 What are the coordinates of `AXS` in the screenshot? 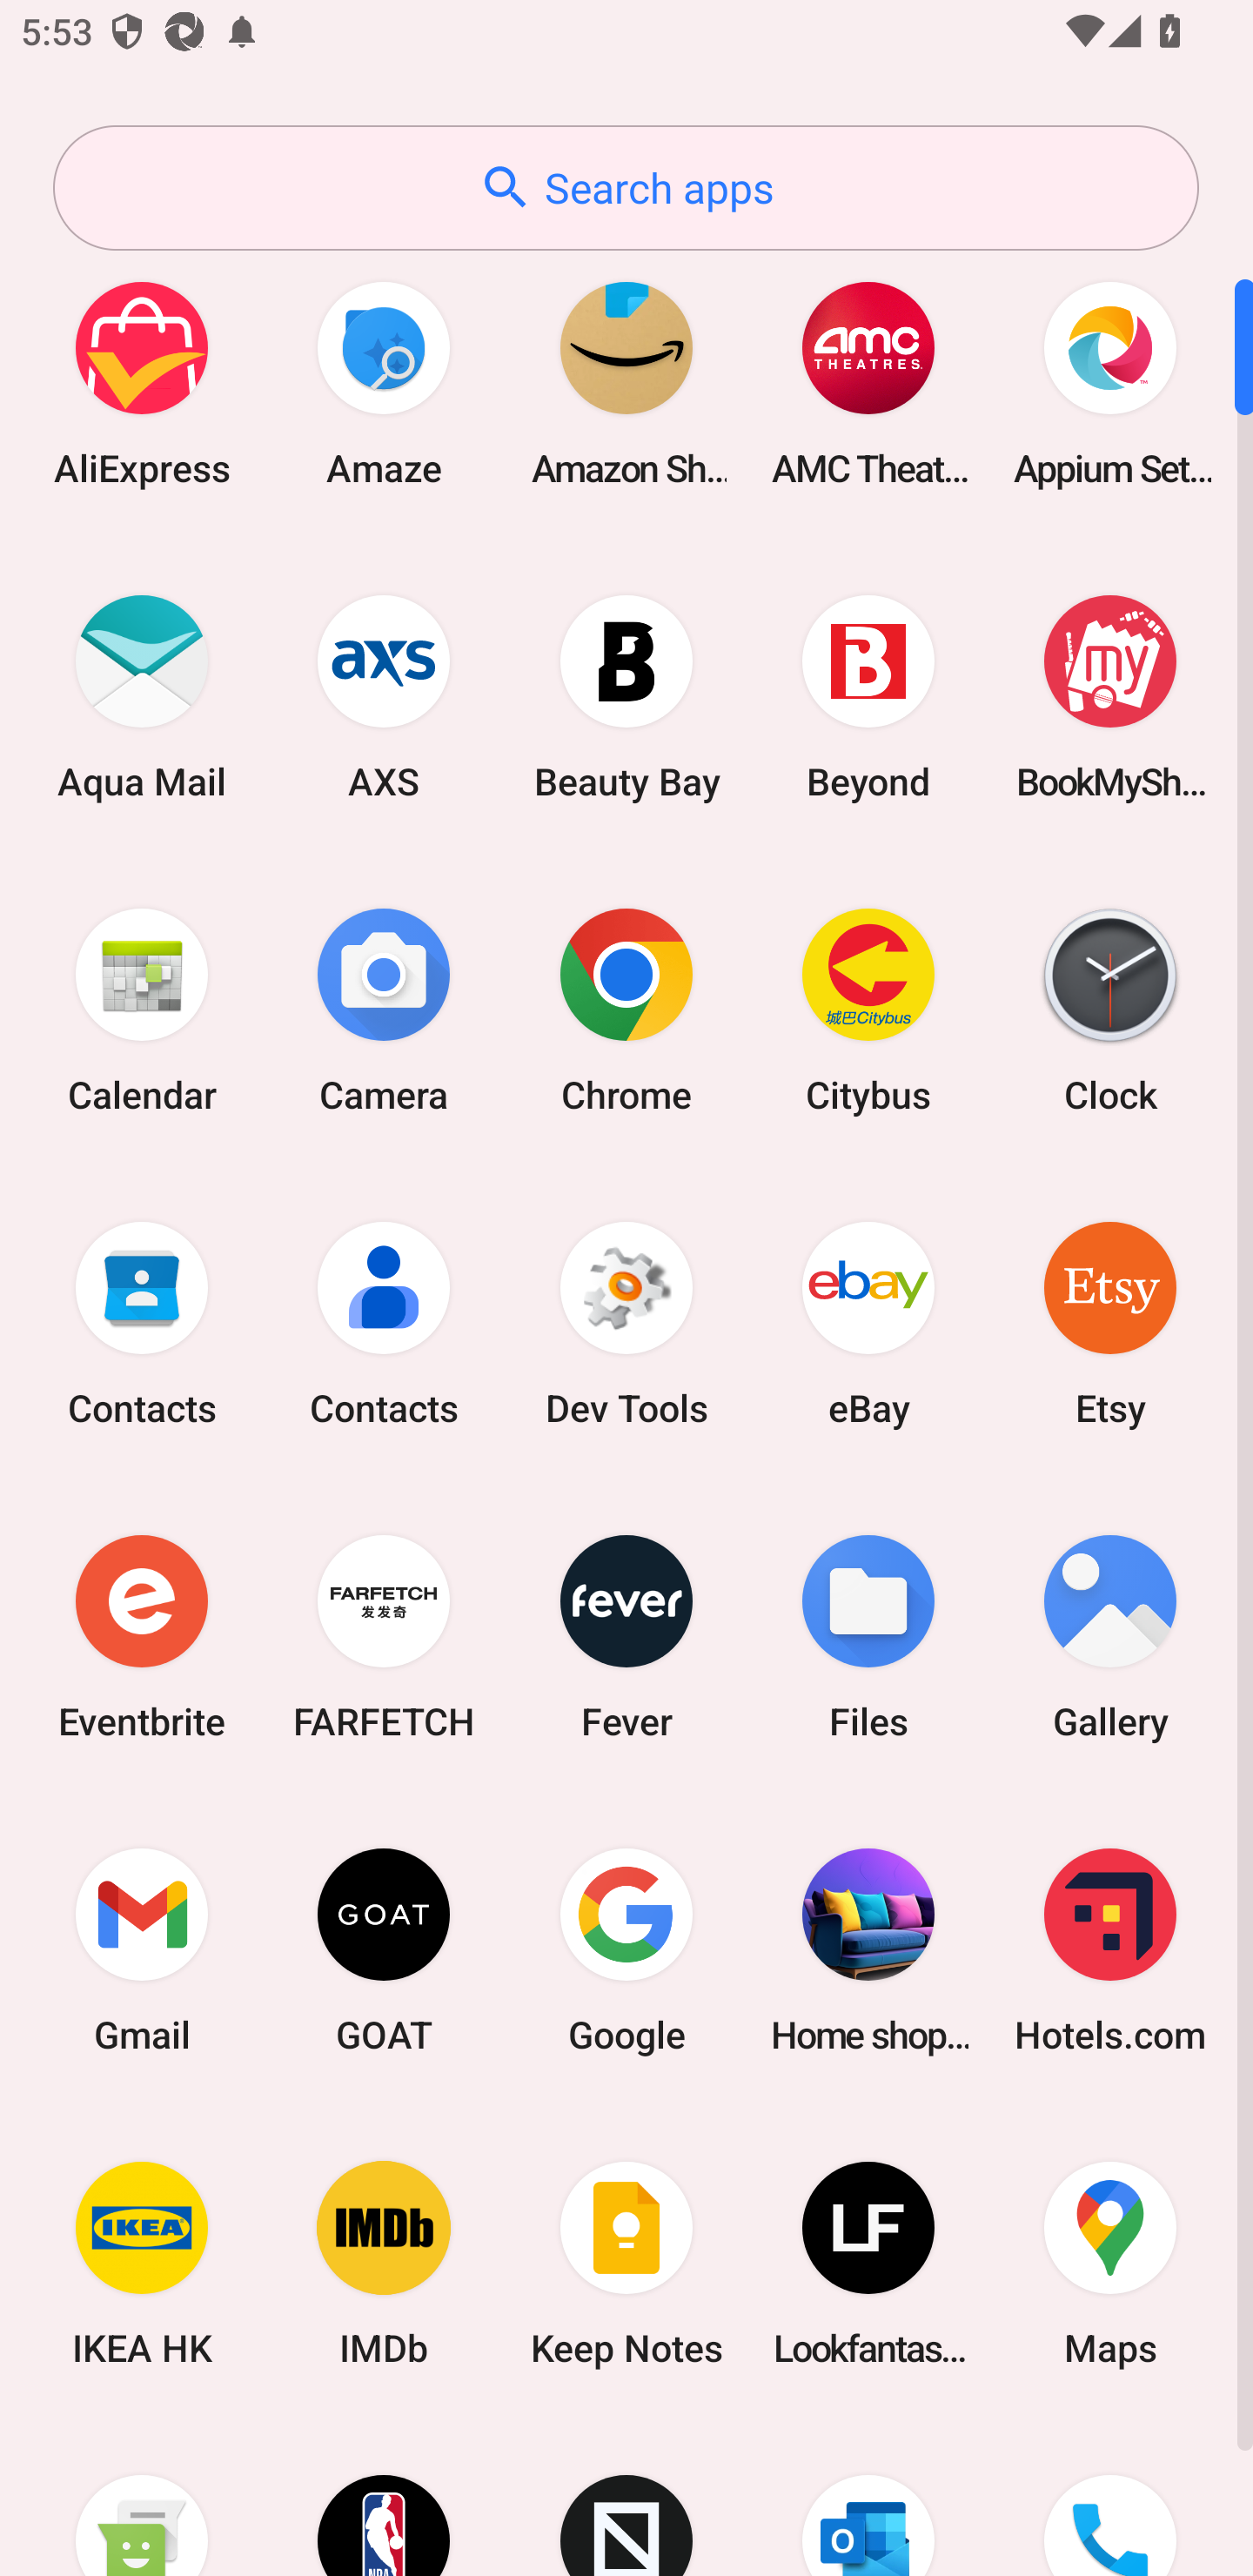 It's located at (384, 696).